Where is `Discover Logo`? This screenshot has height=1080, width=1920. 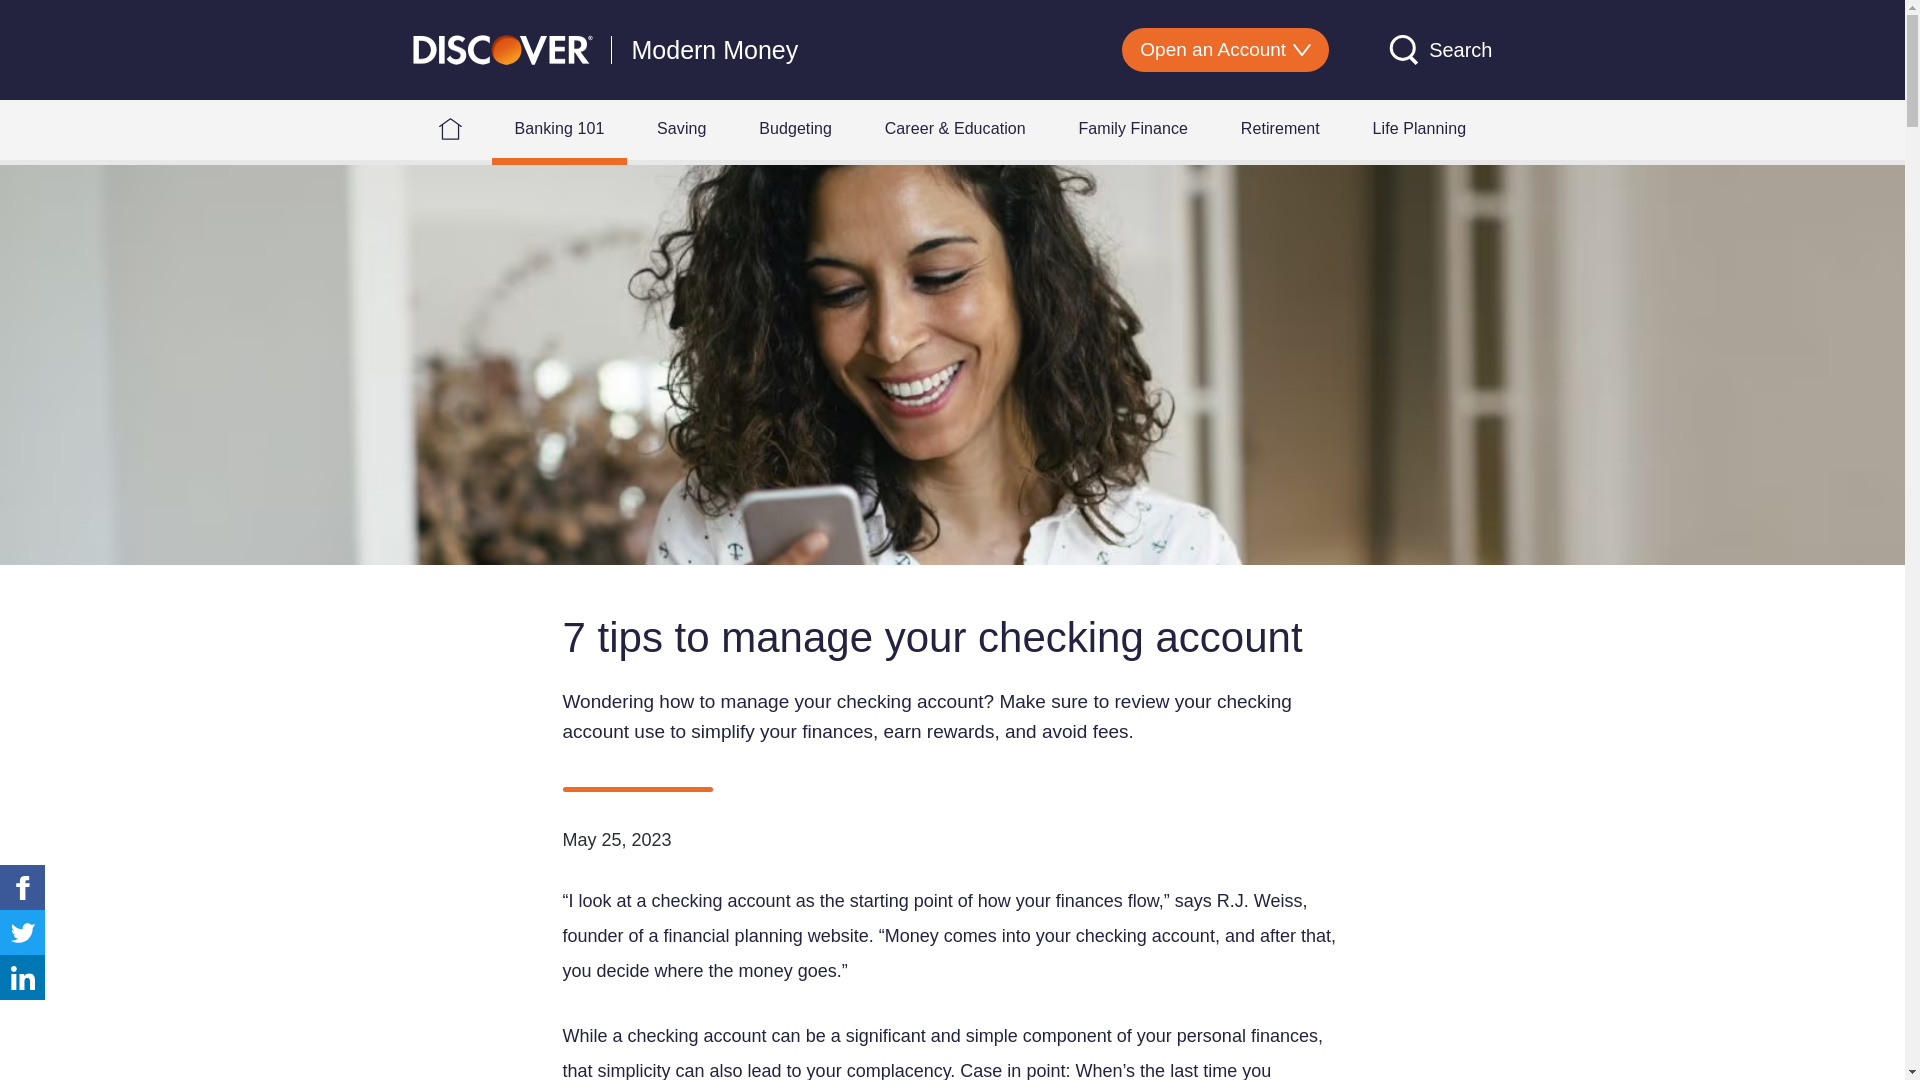
Discover Logo is located at coordinates (502, 48).